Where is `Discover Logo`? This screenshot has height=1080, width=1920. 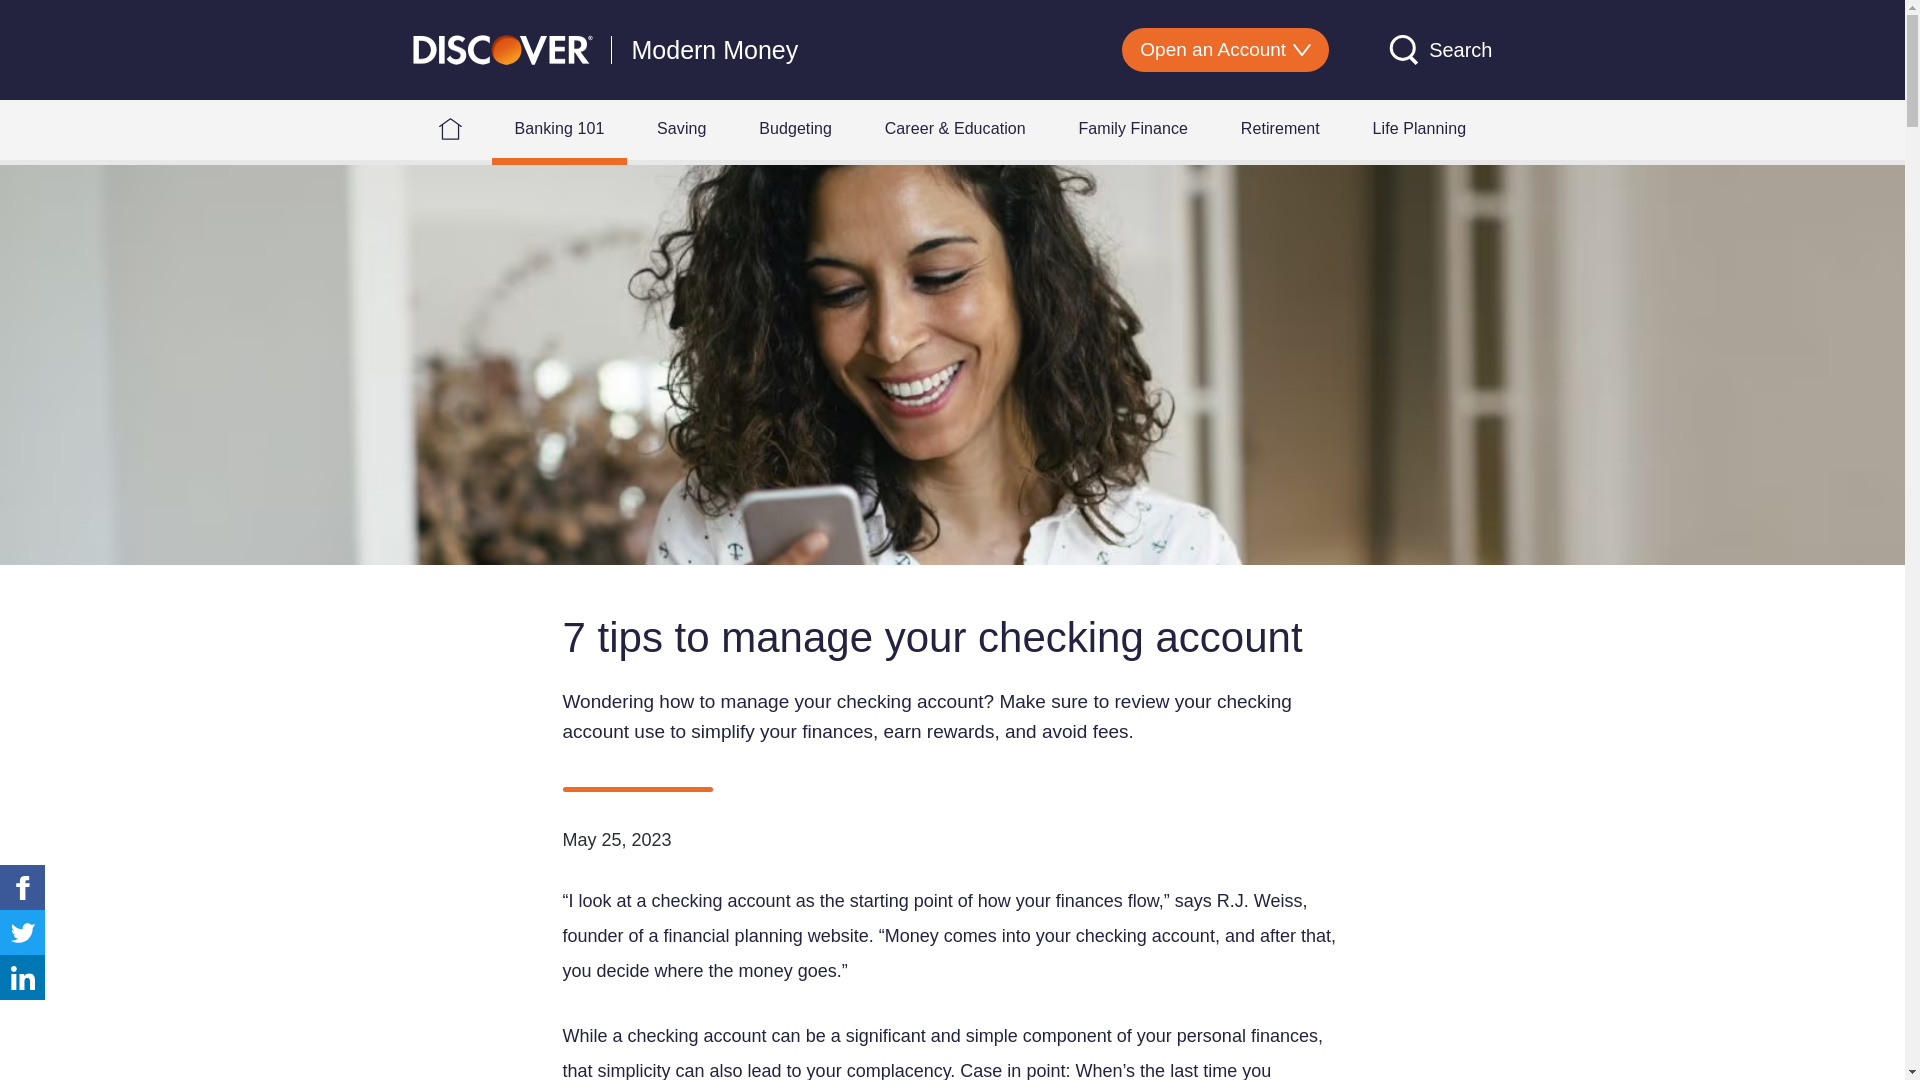
Discover Logo is located at coordinates (502, 48).